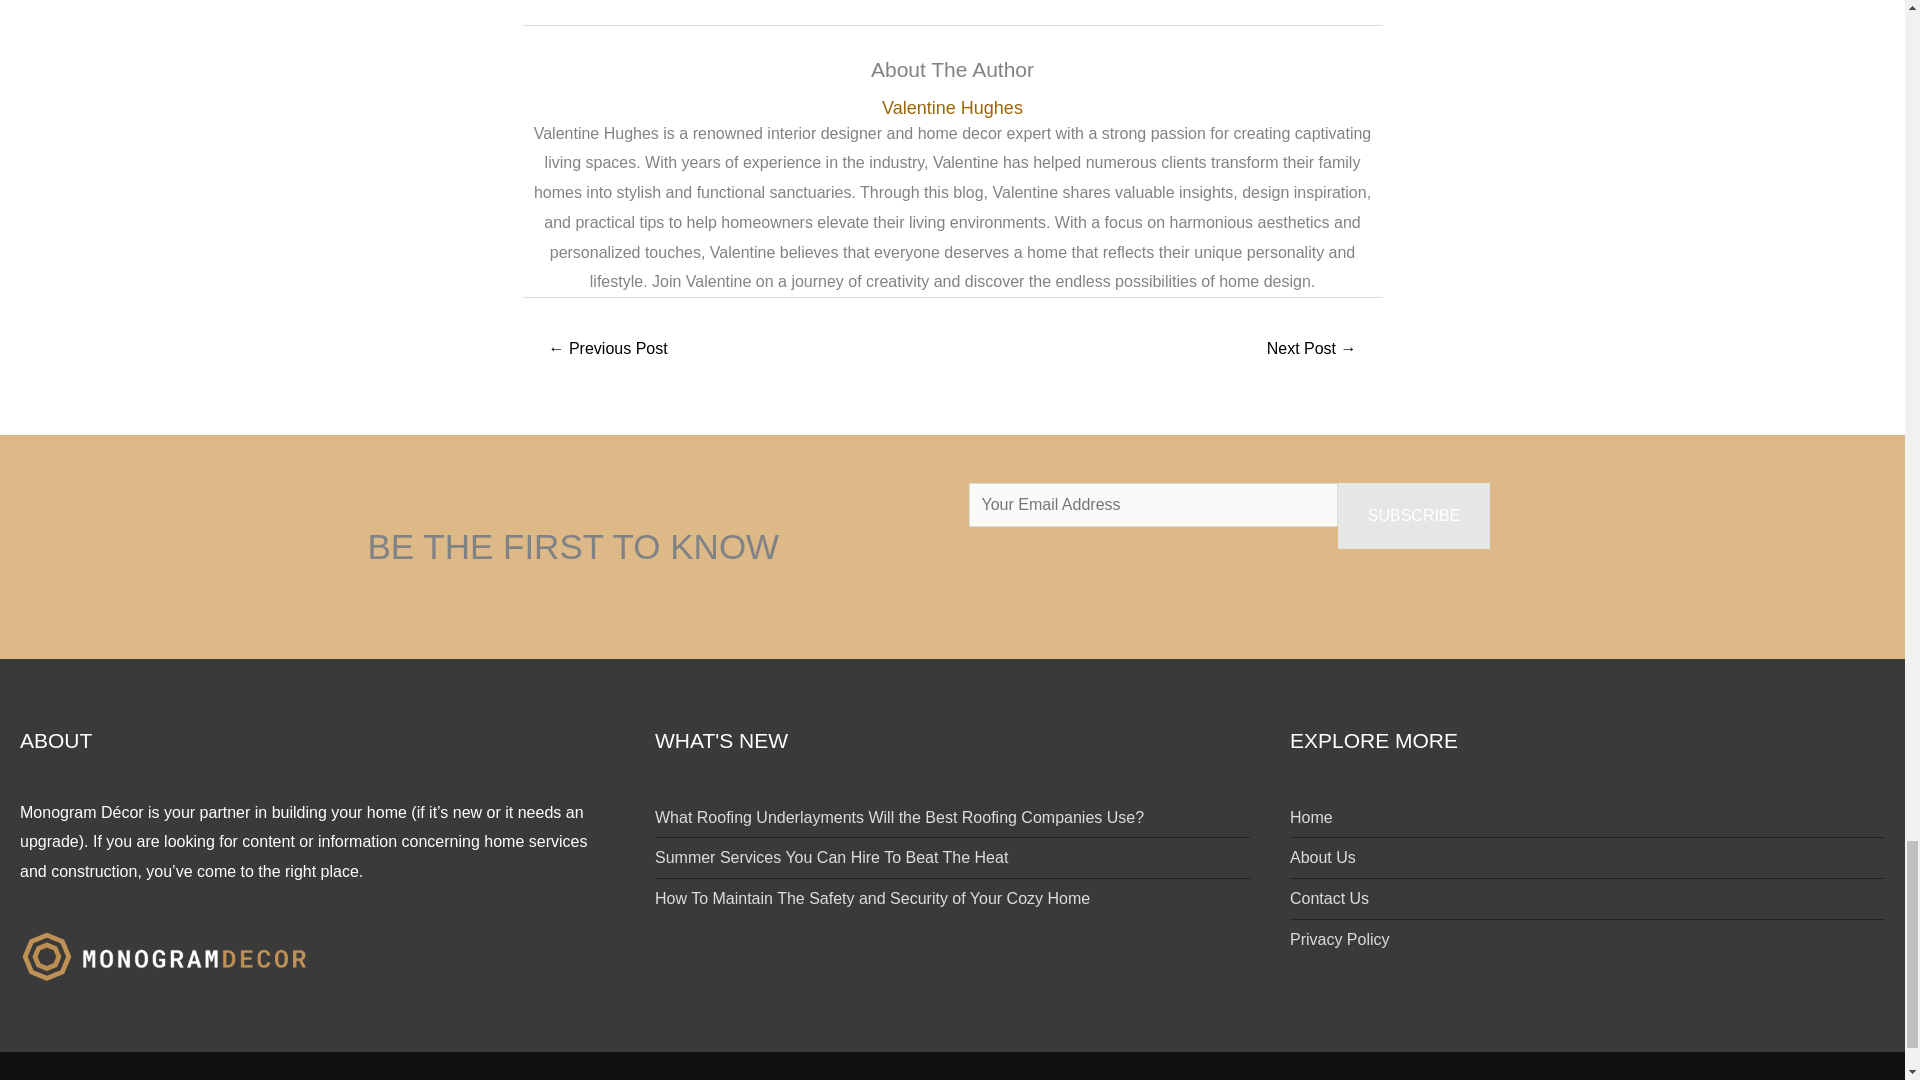 This screenshot has height=1080, width=1920. I want to click on Valentine Hughes, so click(952, 108).